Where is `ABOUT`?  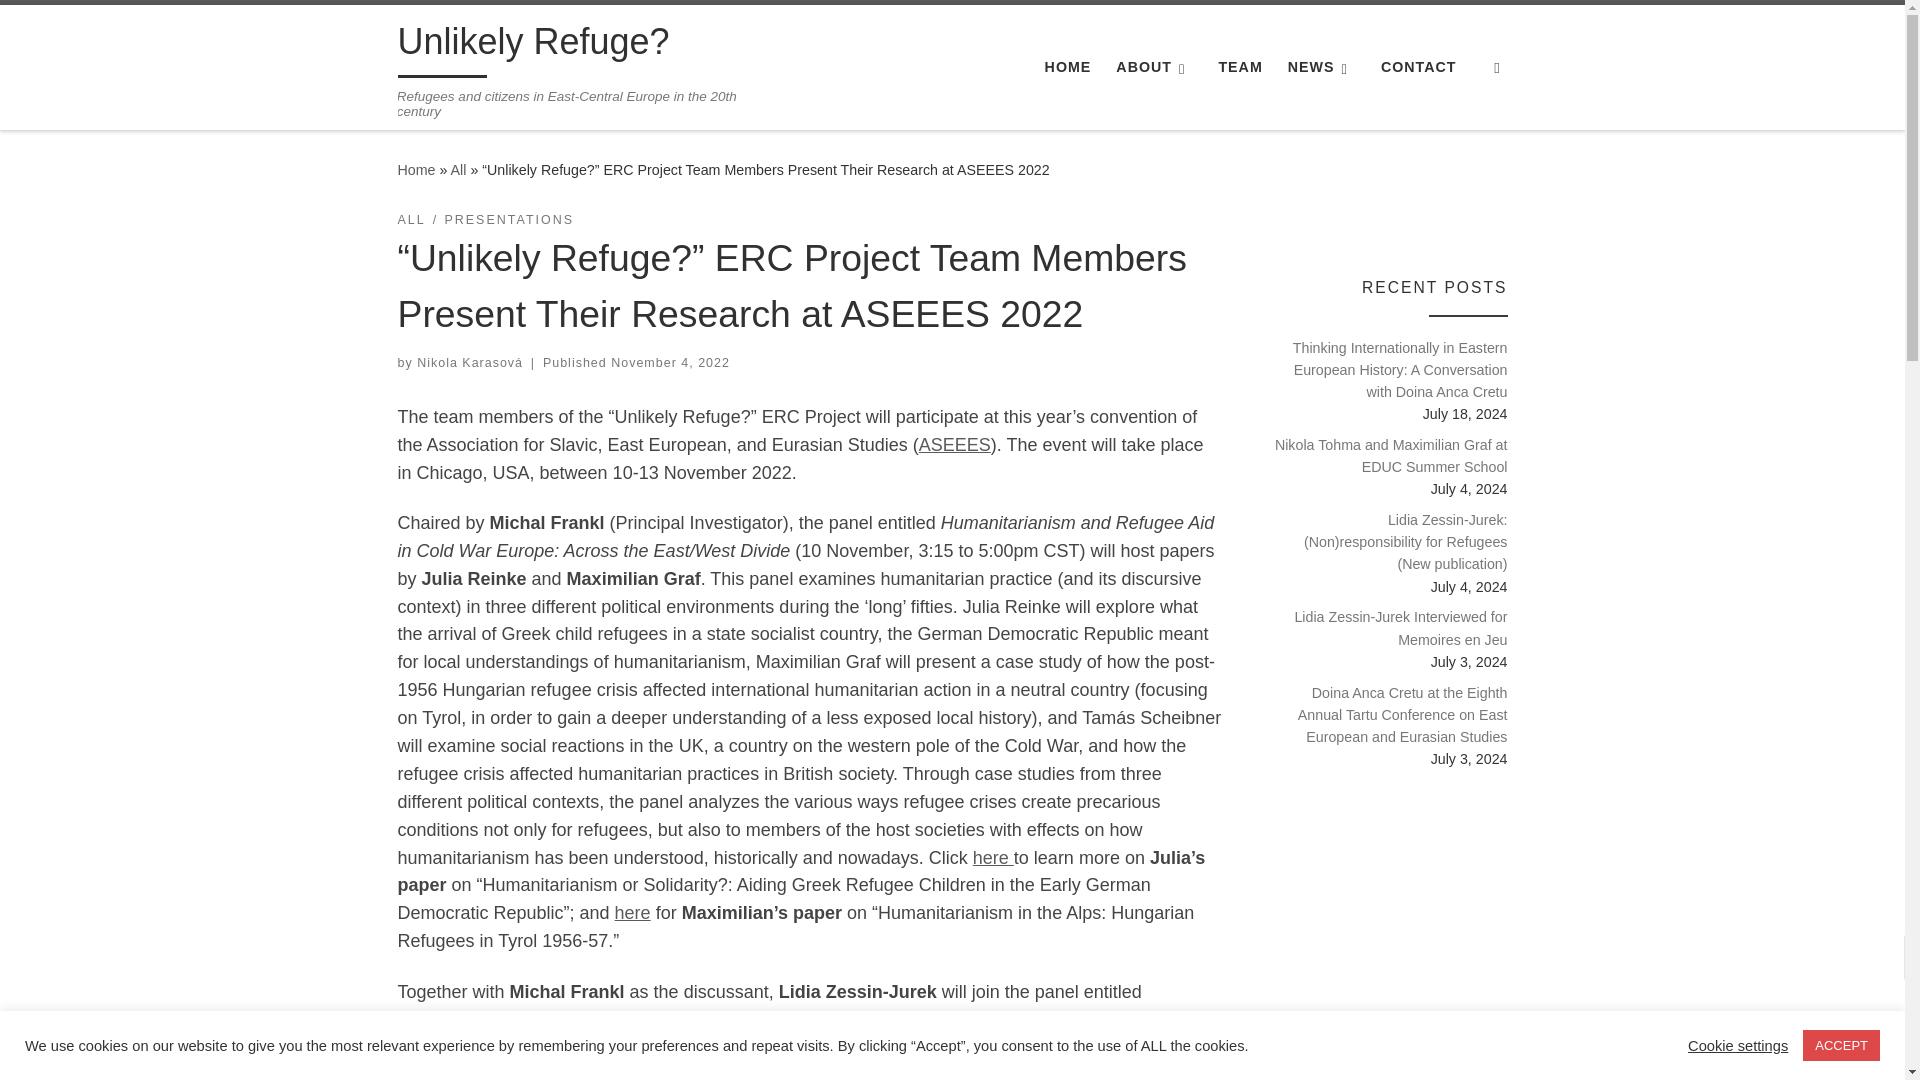
ABOUT is located at coordinates (1154, 66).